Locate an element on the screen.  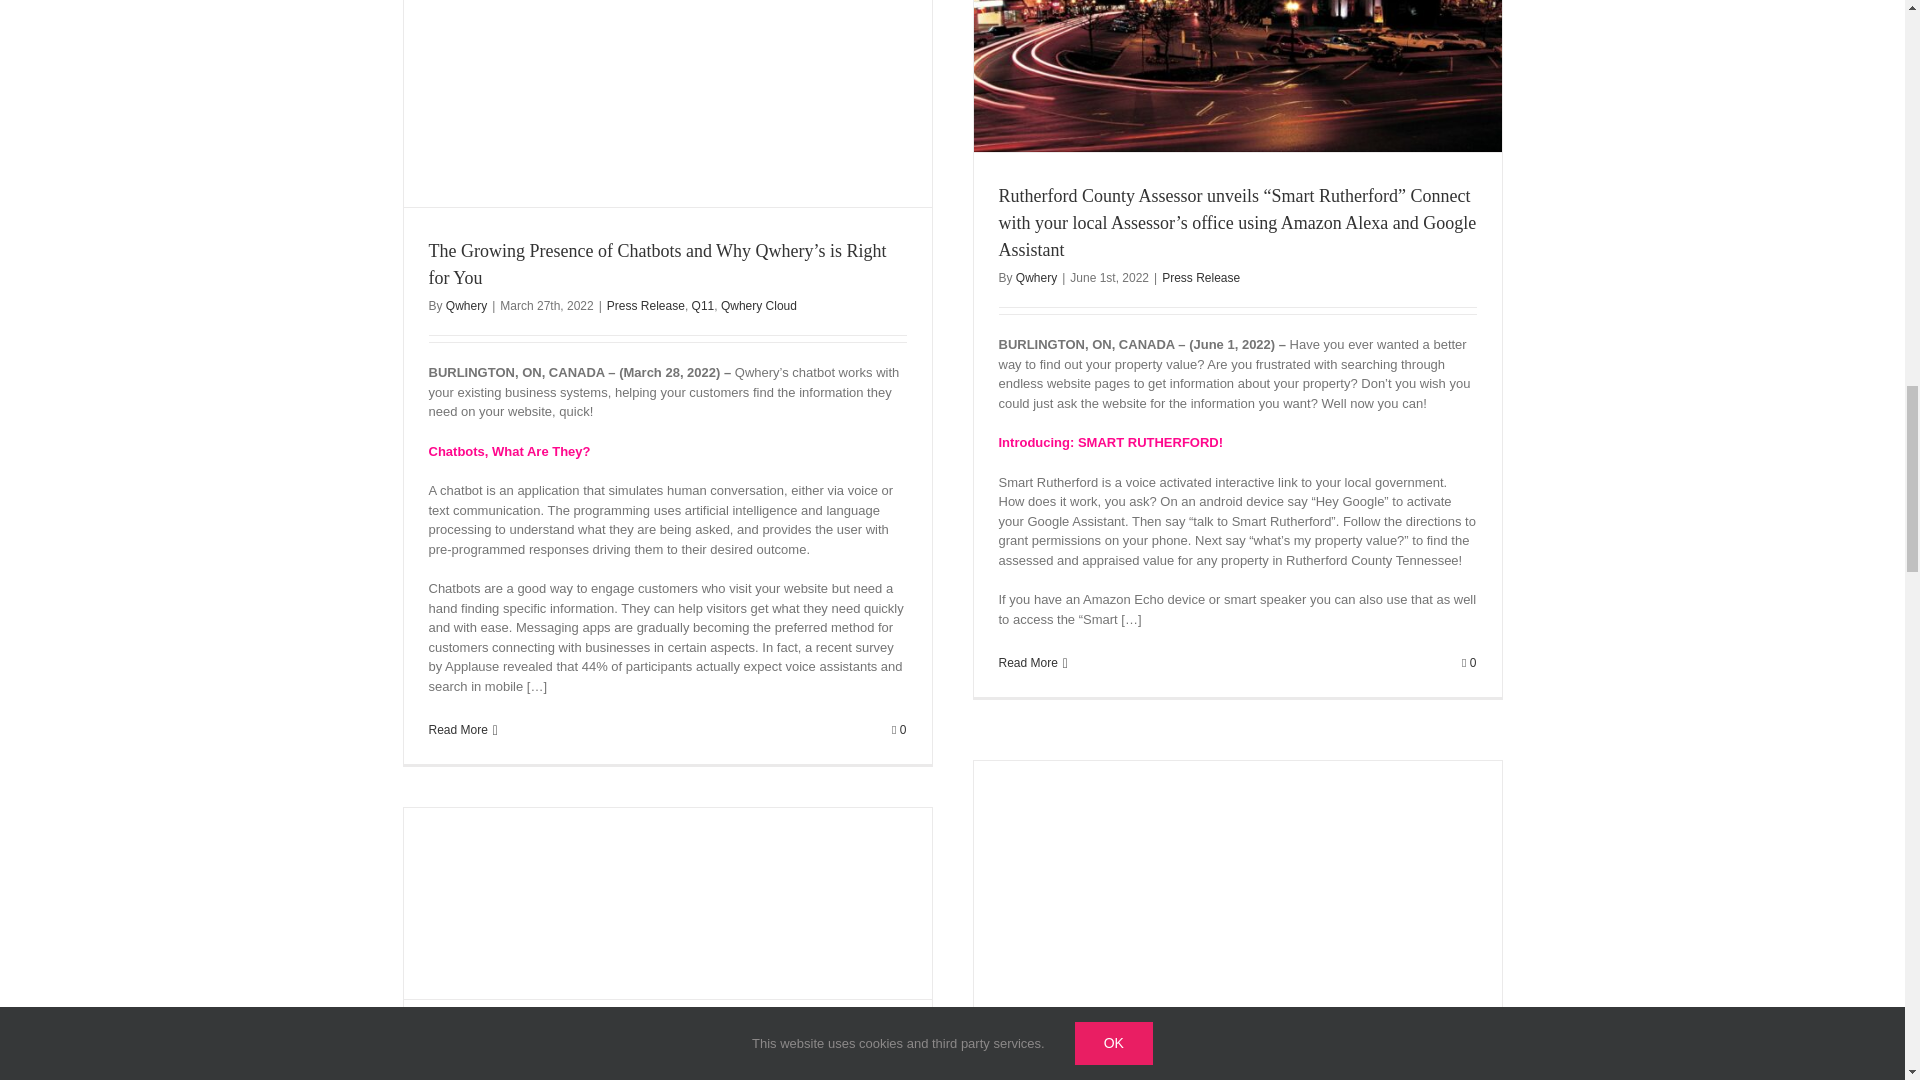
Posts by Qwhery is located at coordinates (466, 1070).